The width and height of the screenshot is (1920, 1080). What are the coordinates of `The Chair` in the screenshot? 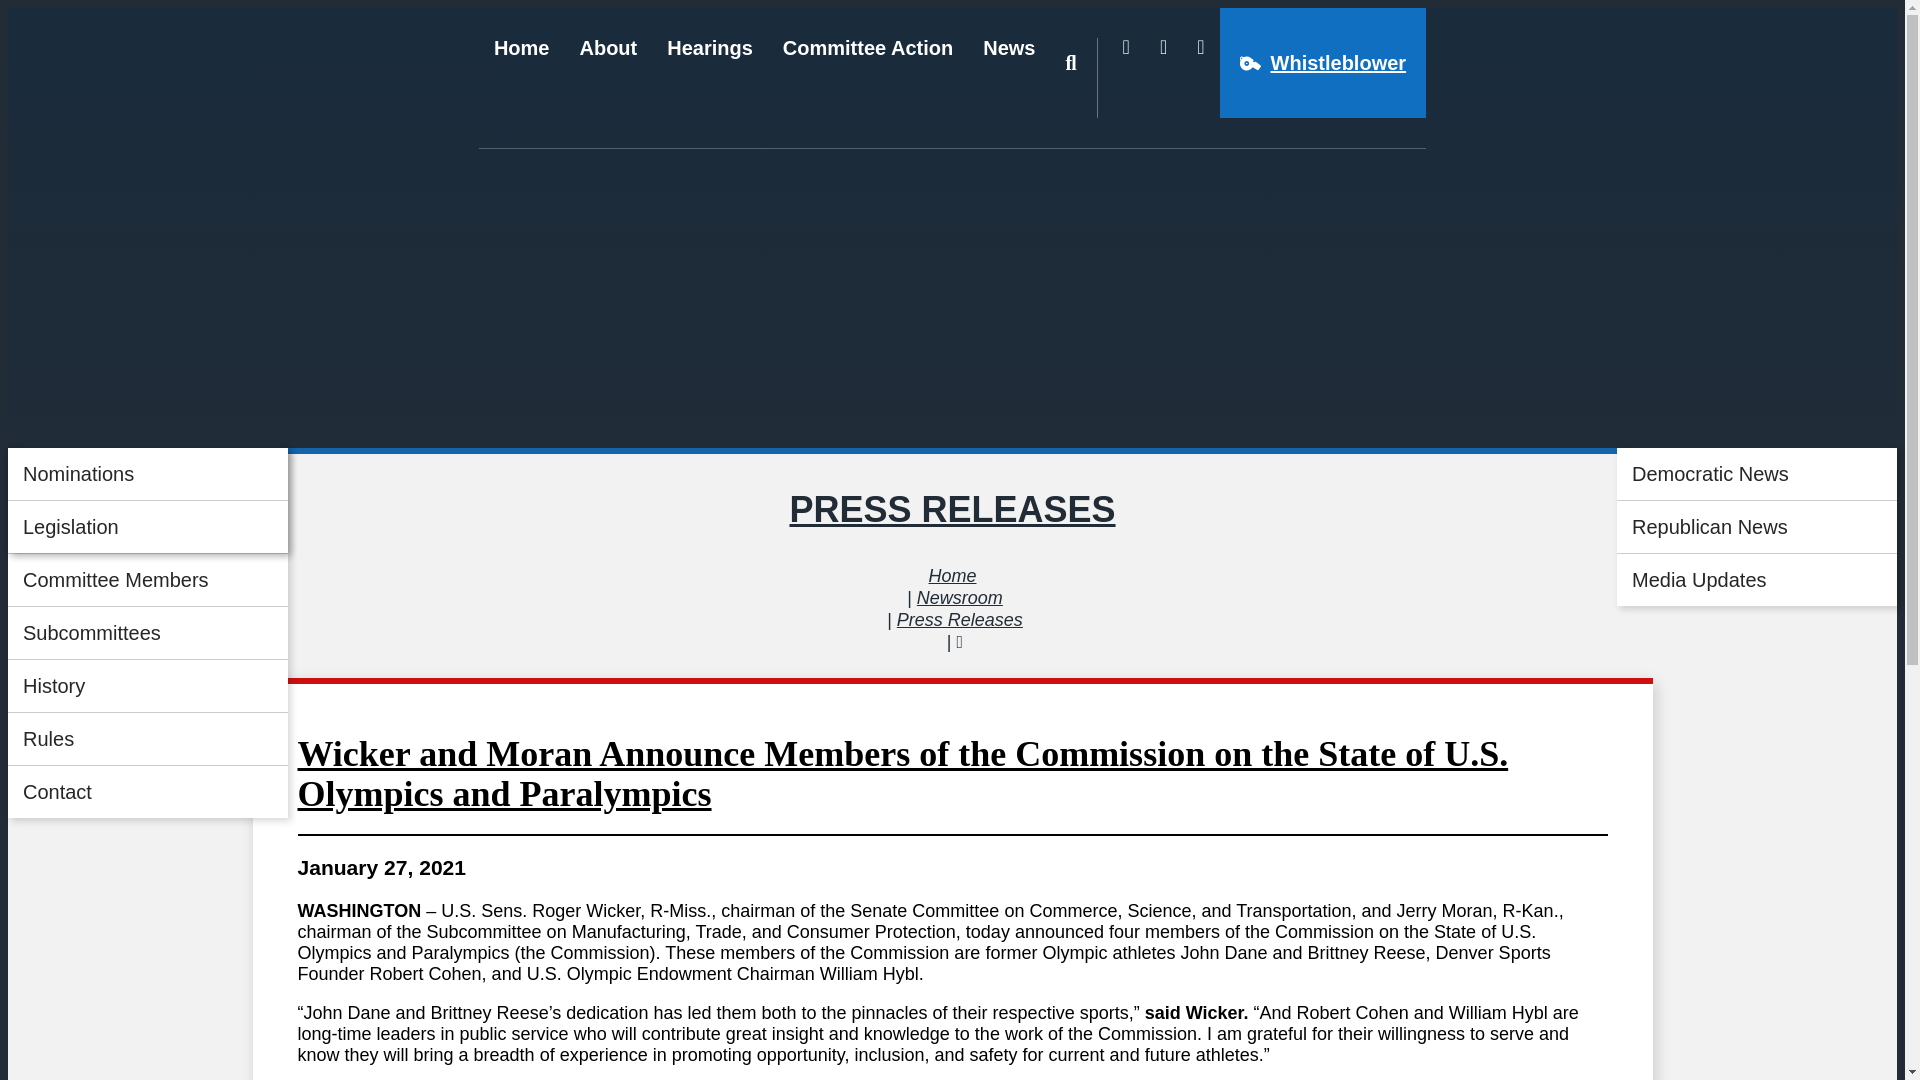 It's located at (148, 474).